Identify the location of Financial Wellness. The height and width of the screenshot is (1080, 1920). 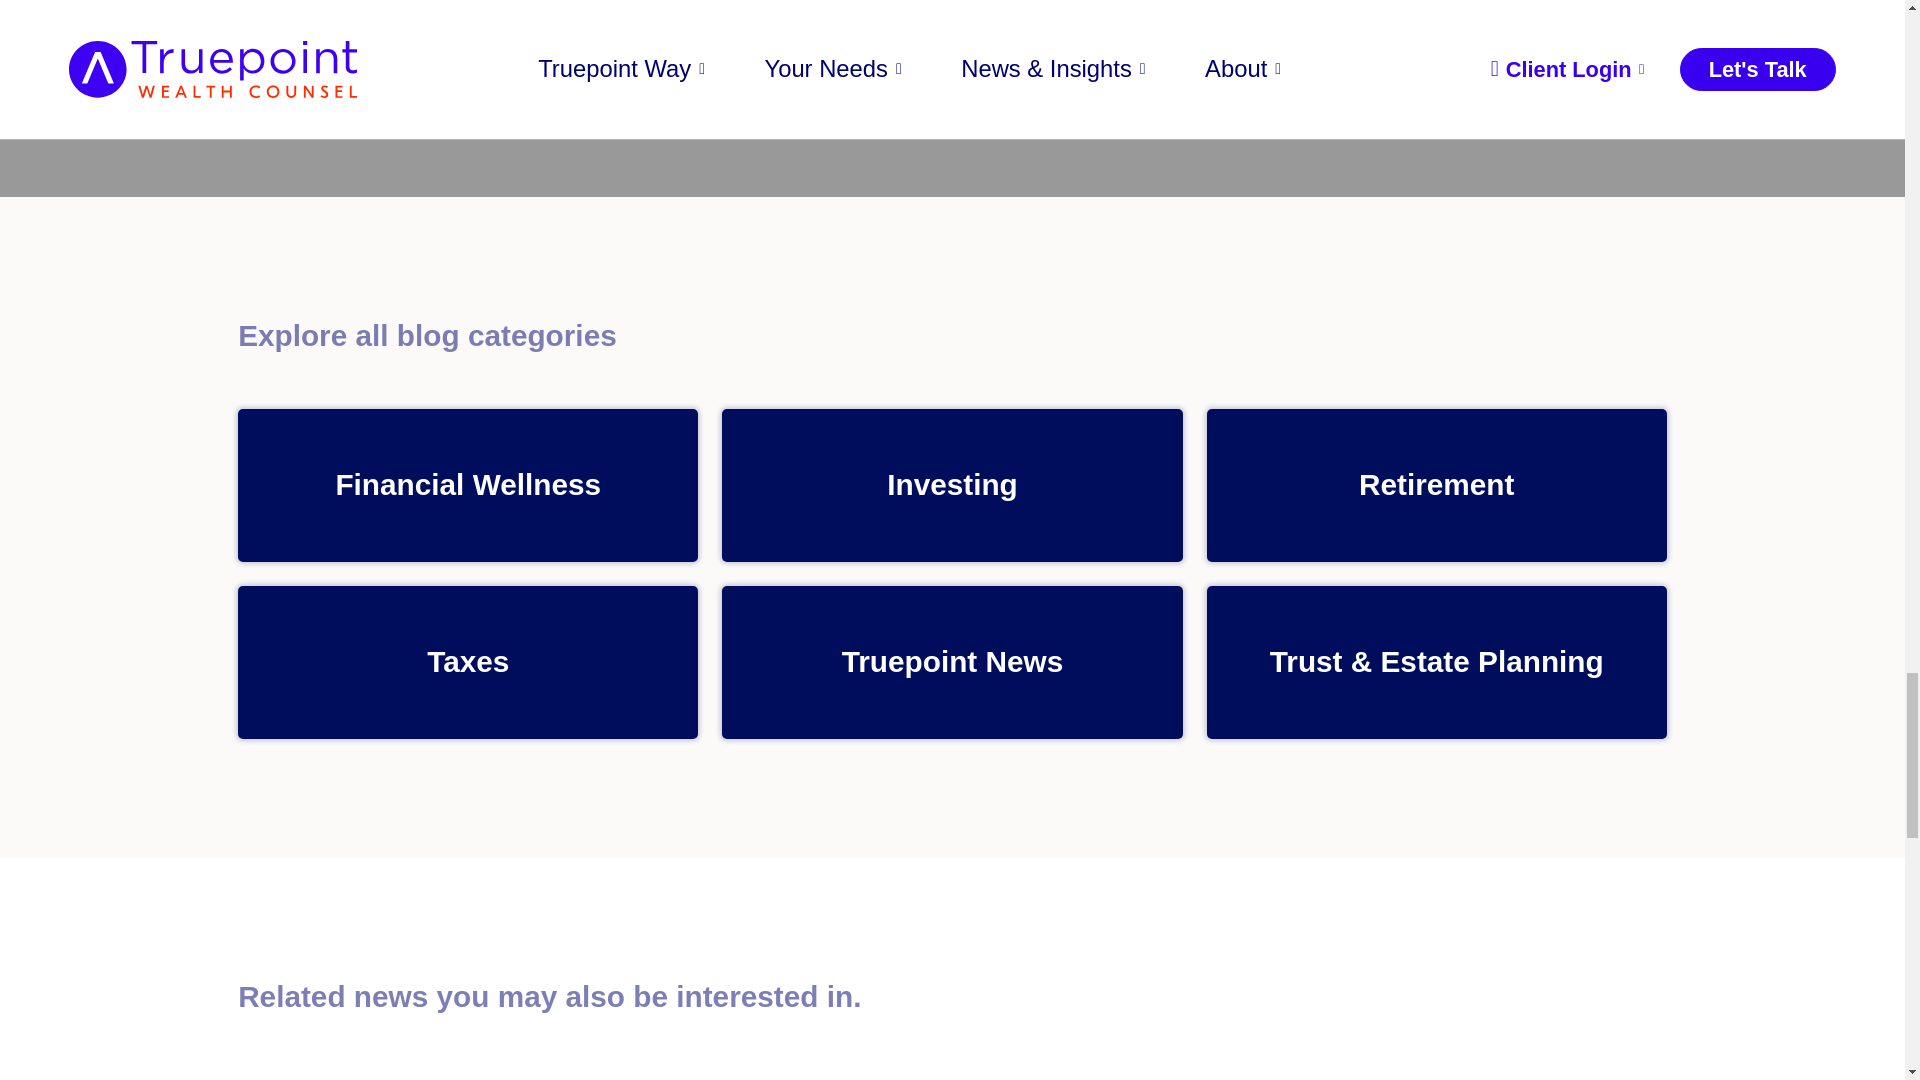
(468, 485).